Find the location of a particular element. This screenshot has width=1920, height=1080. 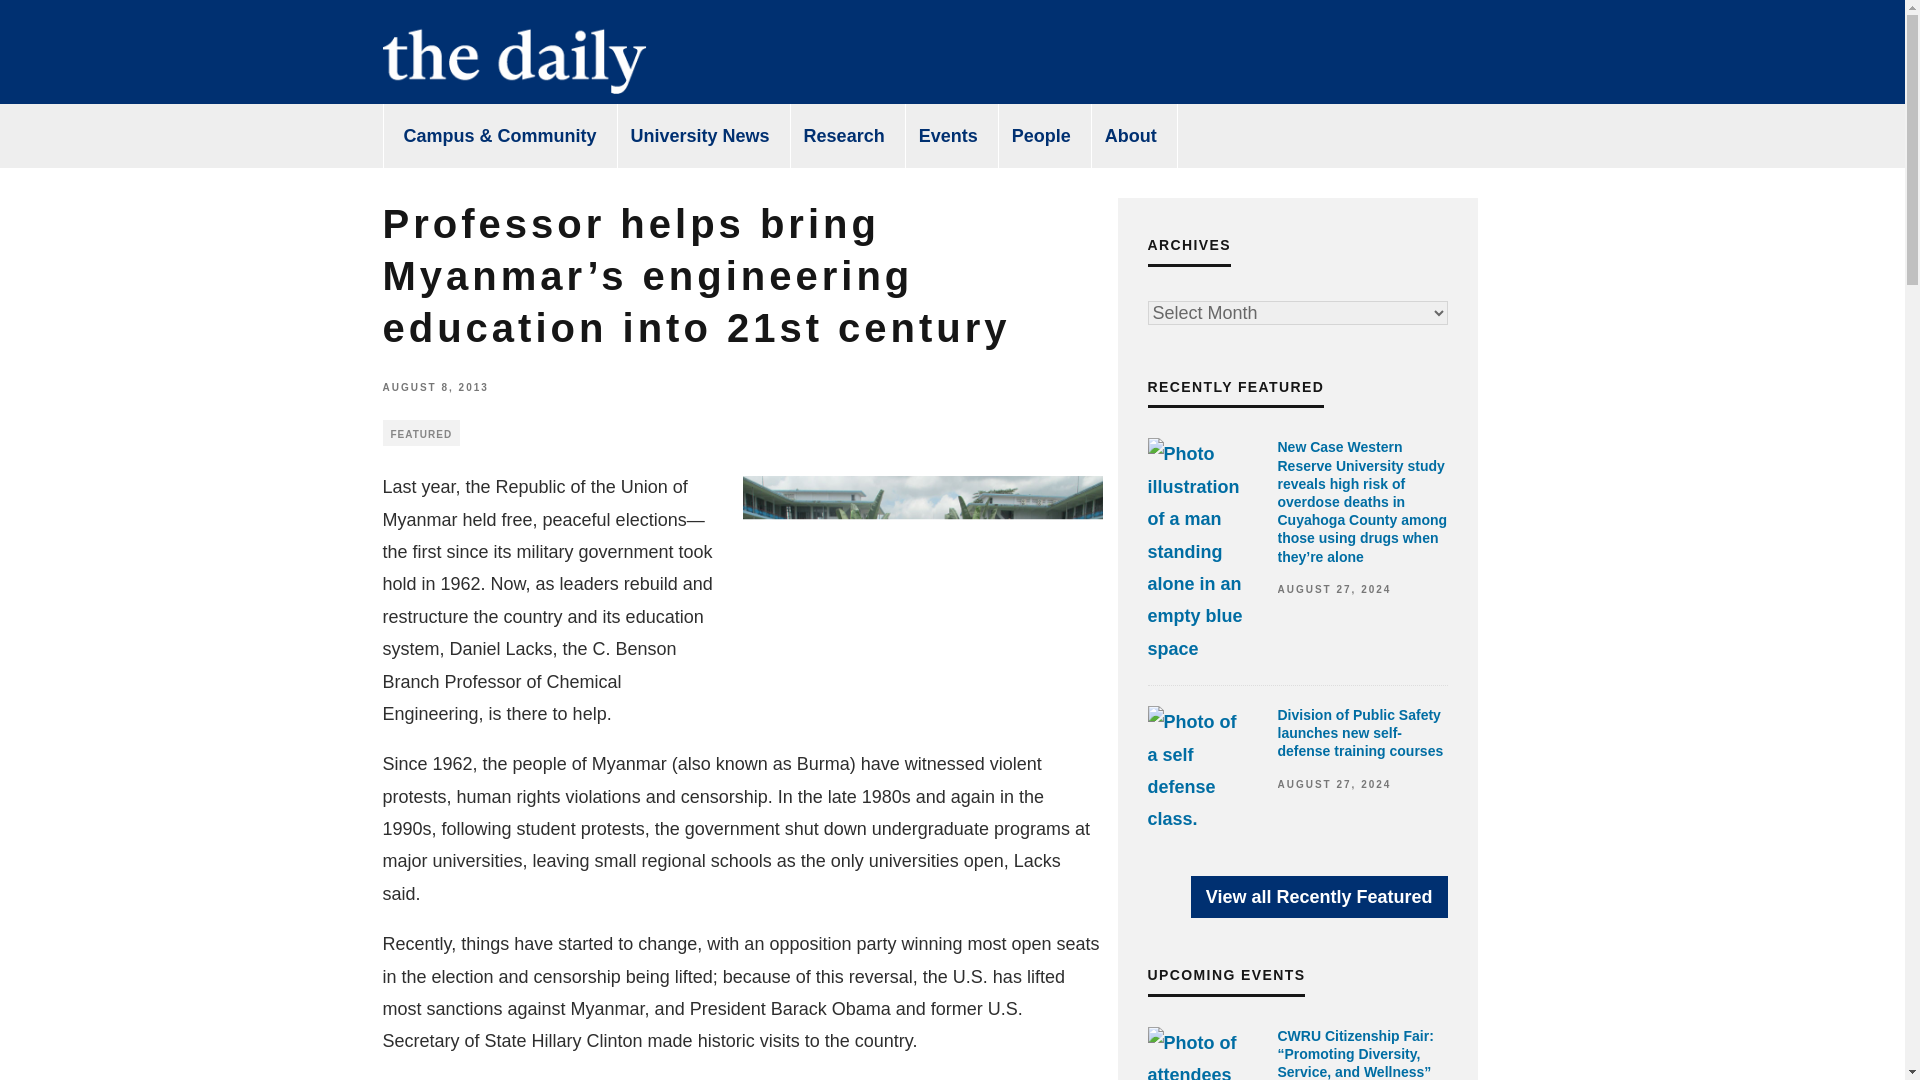

University News is located at coordinates (700, 136).